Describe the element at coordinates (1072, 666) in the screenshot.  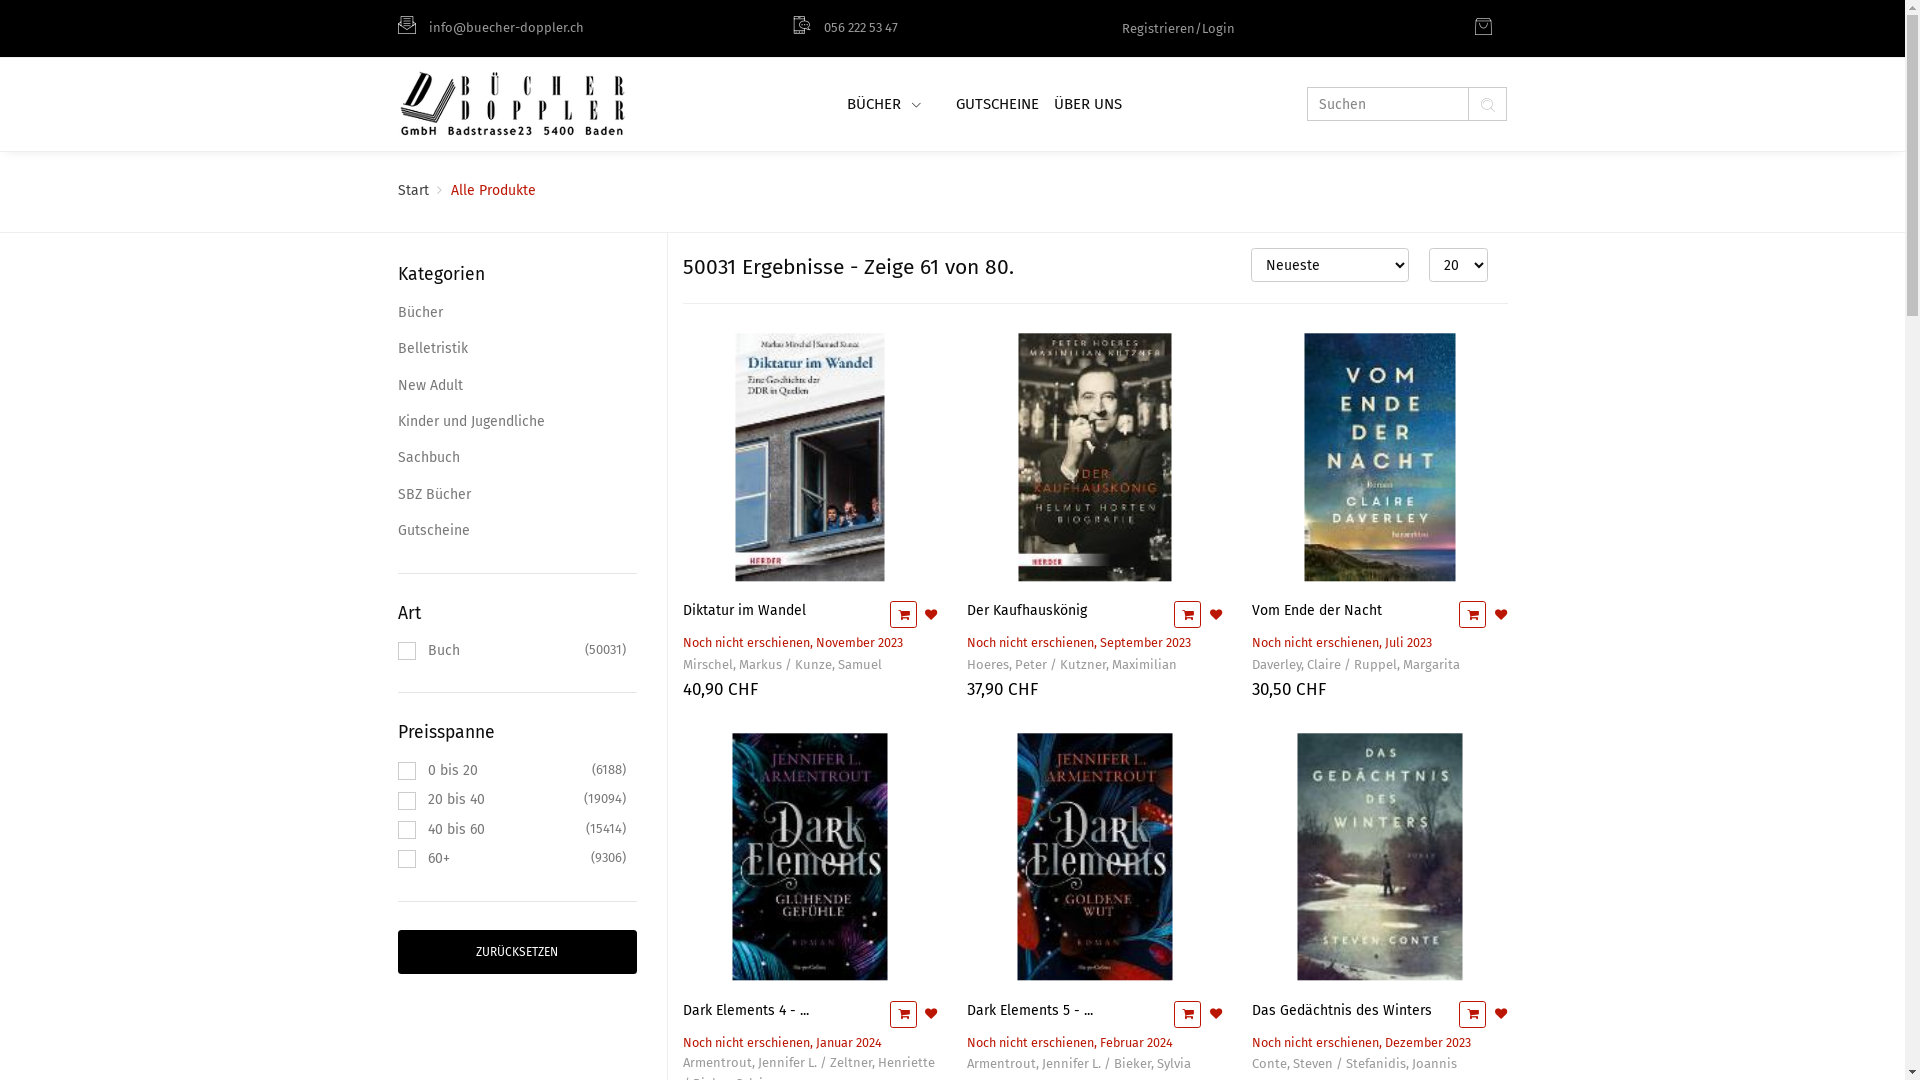
I see `Hoeres, Peter / Kutzner, Maximilian` at that location.